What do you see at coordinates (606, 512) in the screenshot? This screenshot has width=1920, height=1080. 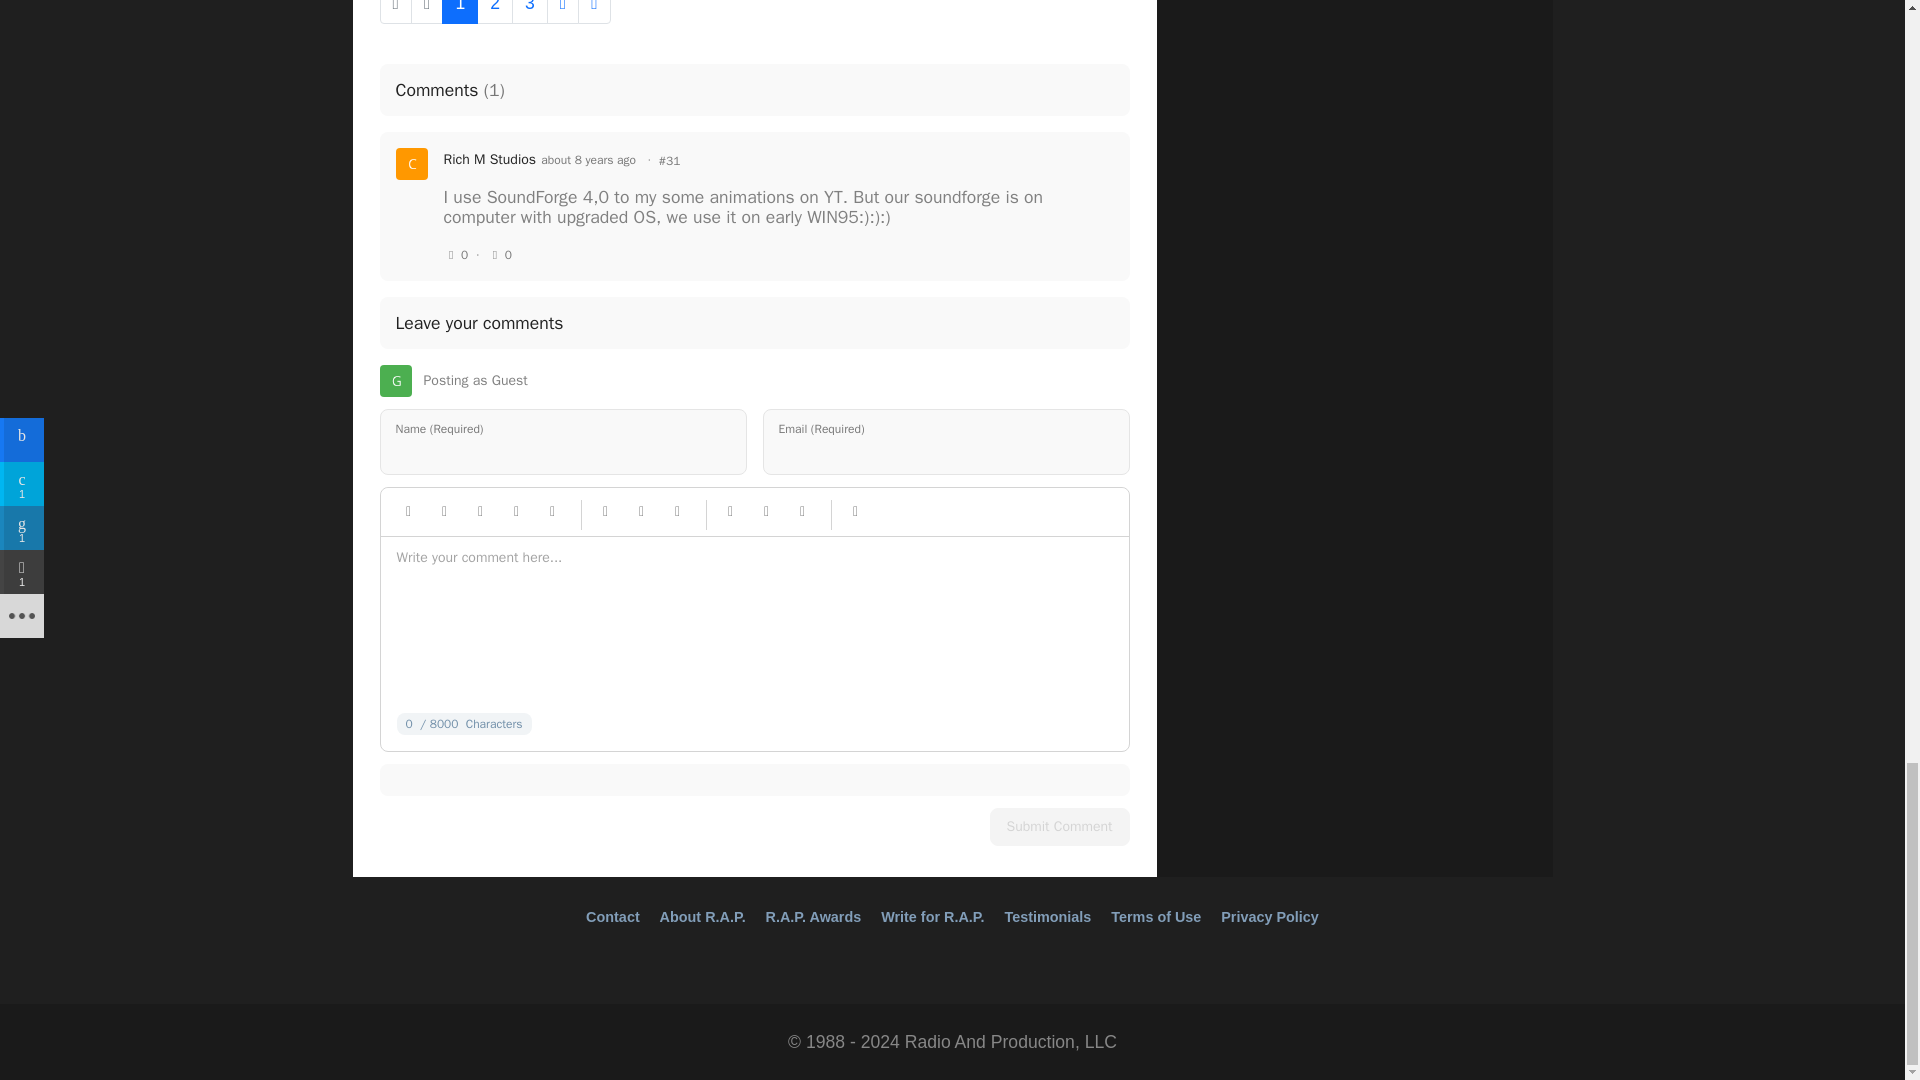 I see `Link` at bounding box center [606, 512].